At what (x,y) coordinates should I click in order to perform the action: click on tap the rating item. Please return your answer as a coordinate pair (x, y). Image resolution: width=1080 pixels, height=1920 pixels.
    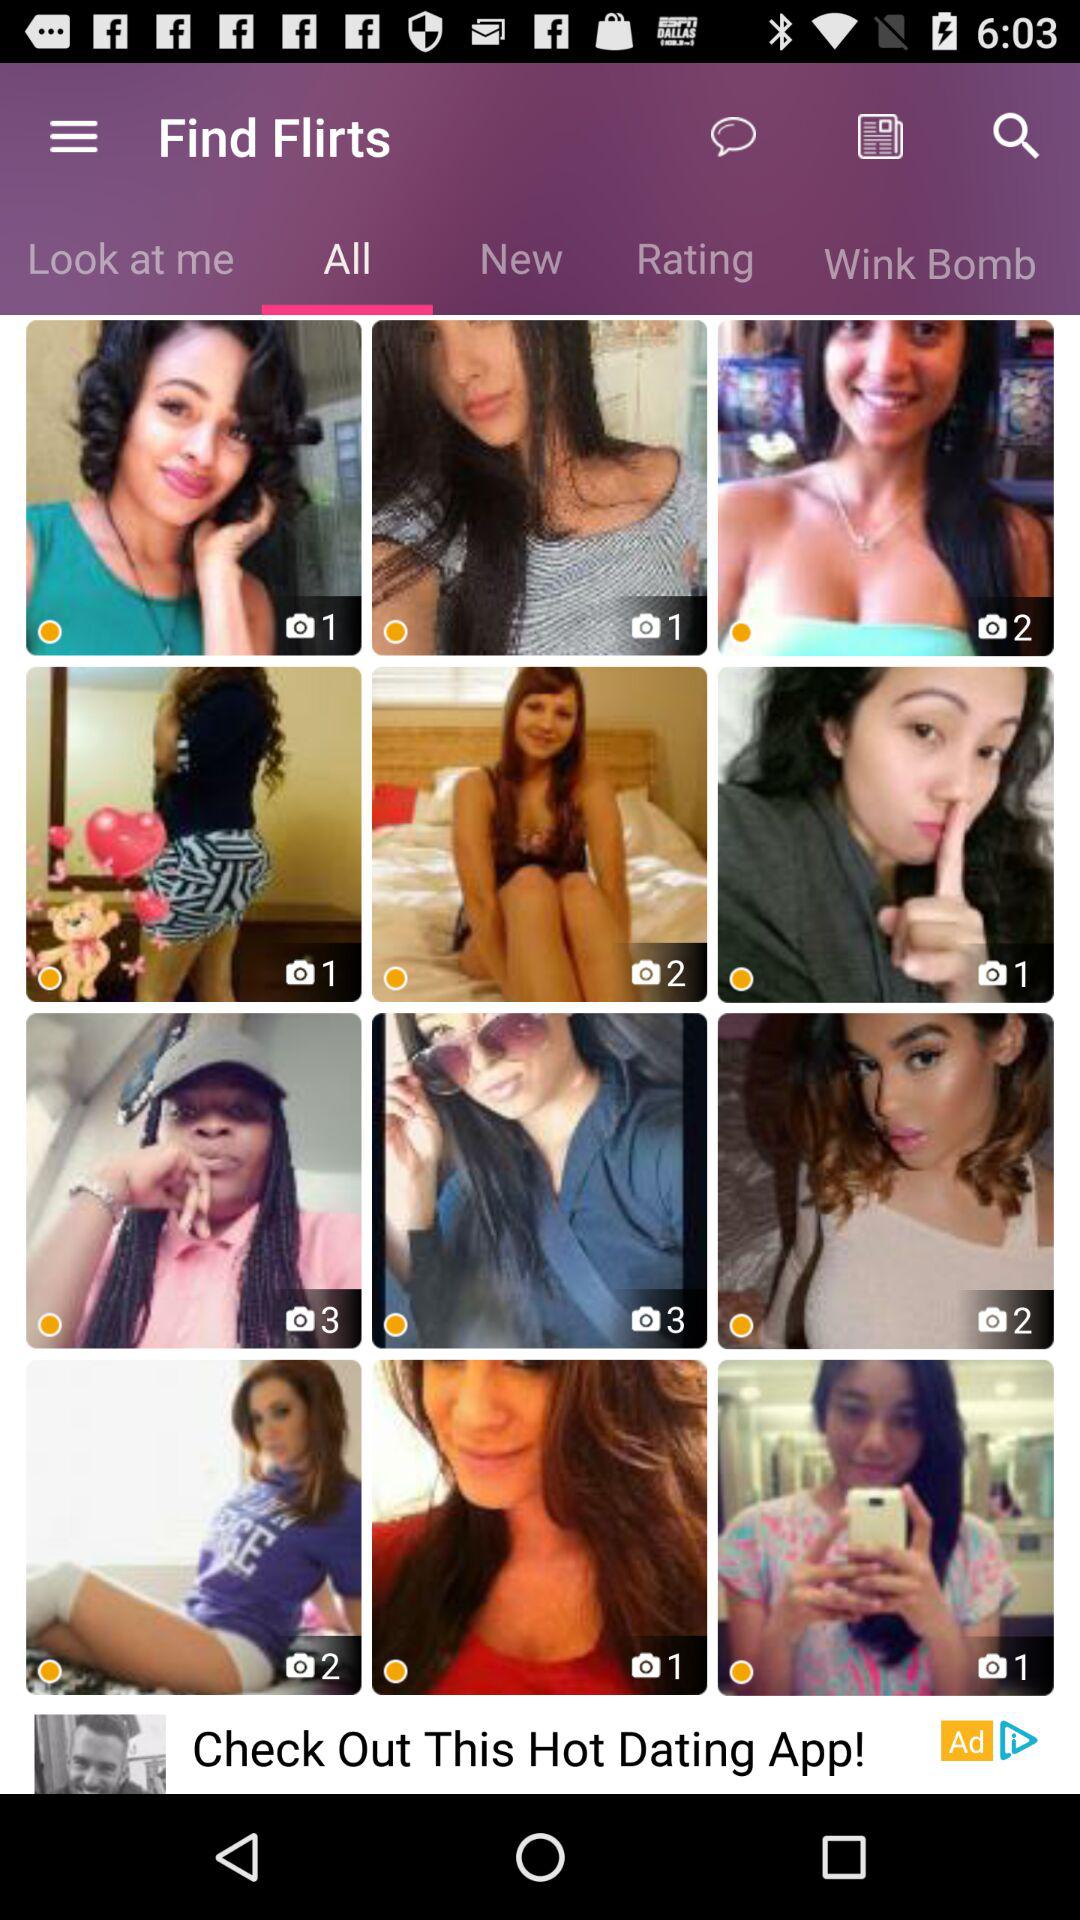
    Looking at the image, I should click on (694, 262).